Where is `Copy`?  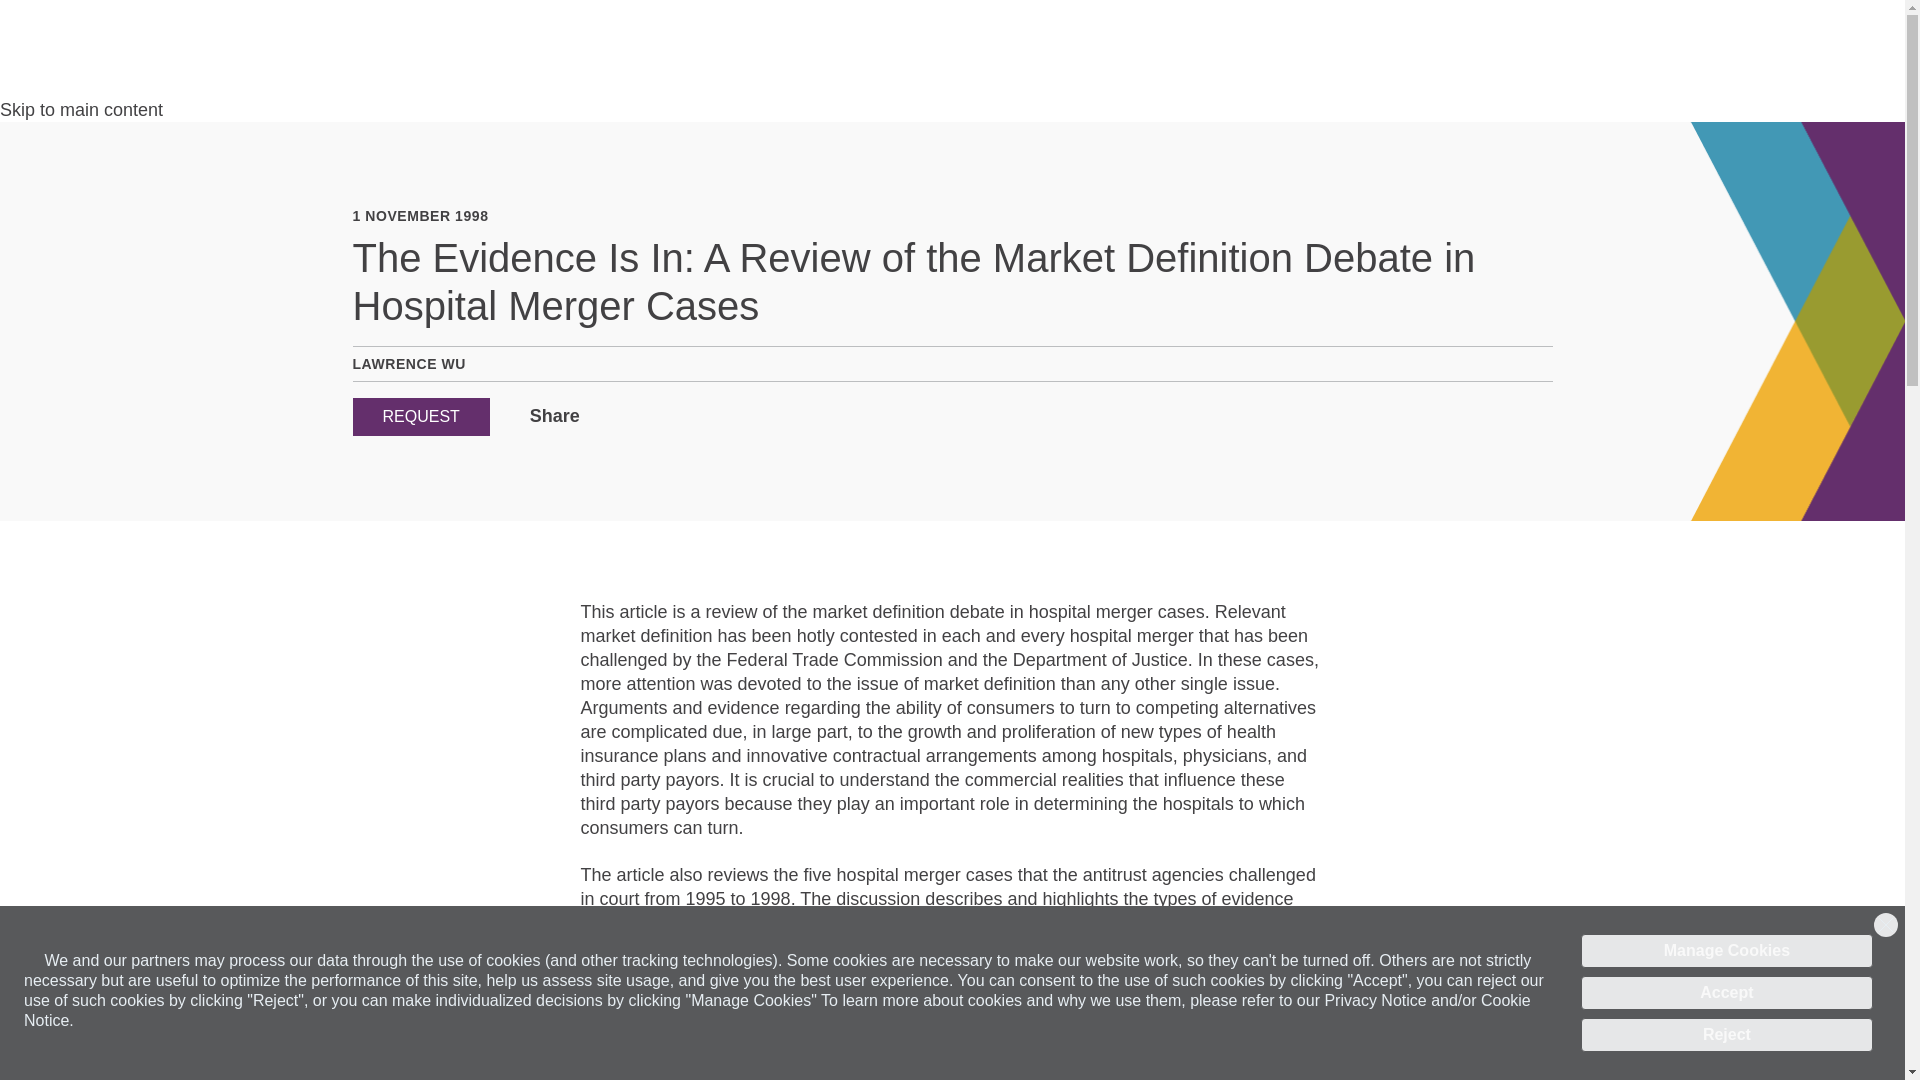
Copy is located at coordinates (683, 417).